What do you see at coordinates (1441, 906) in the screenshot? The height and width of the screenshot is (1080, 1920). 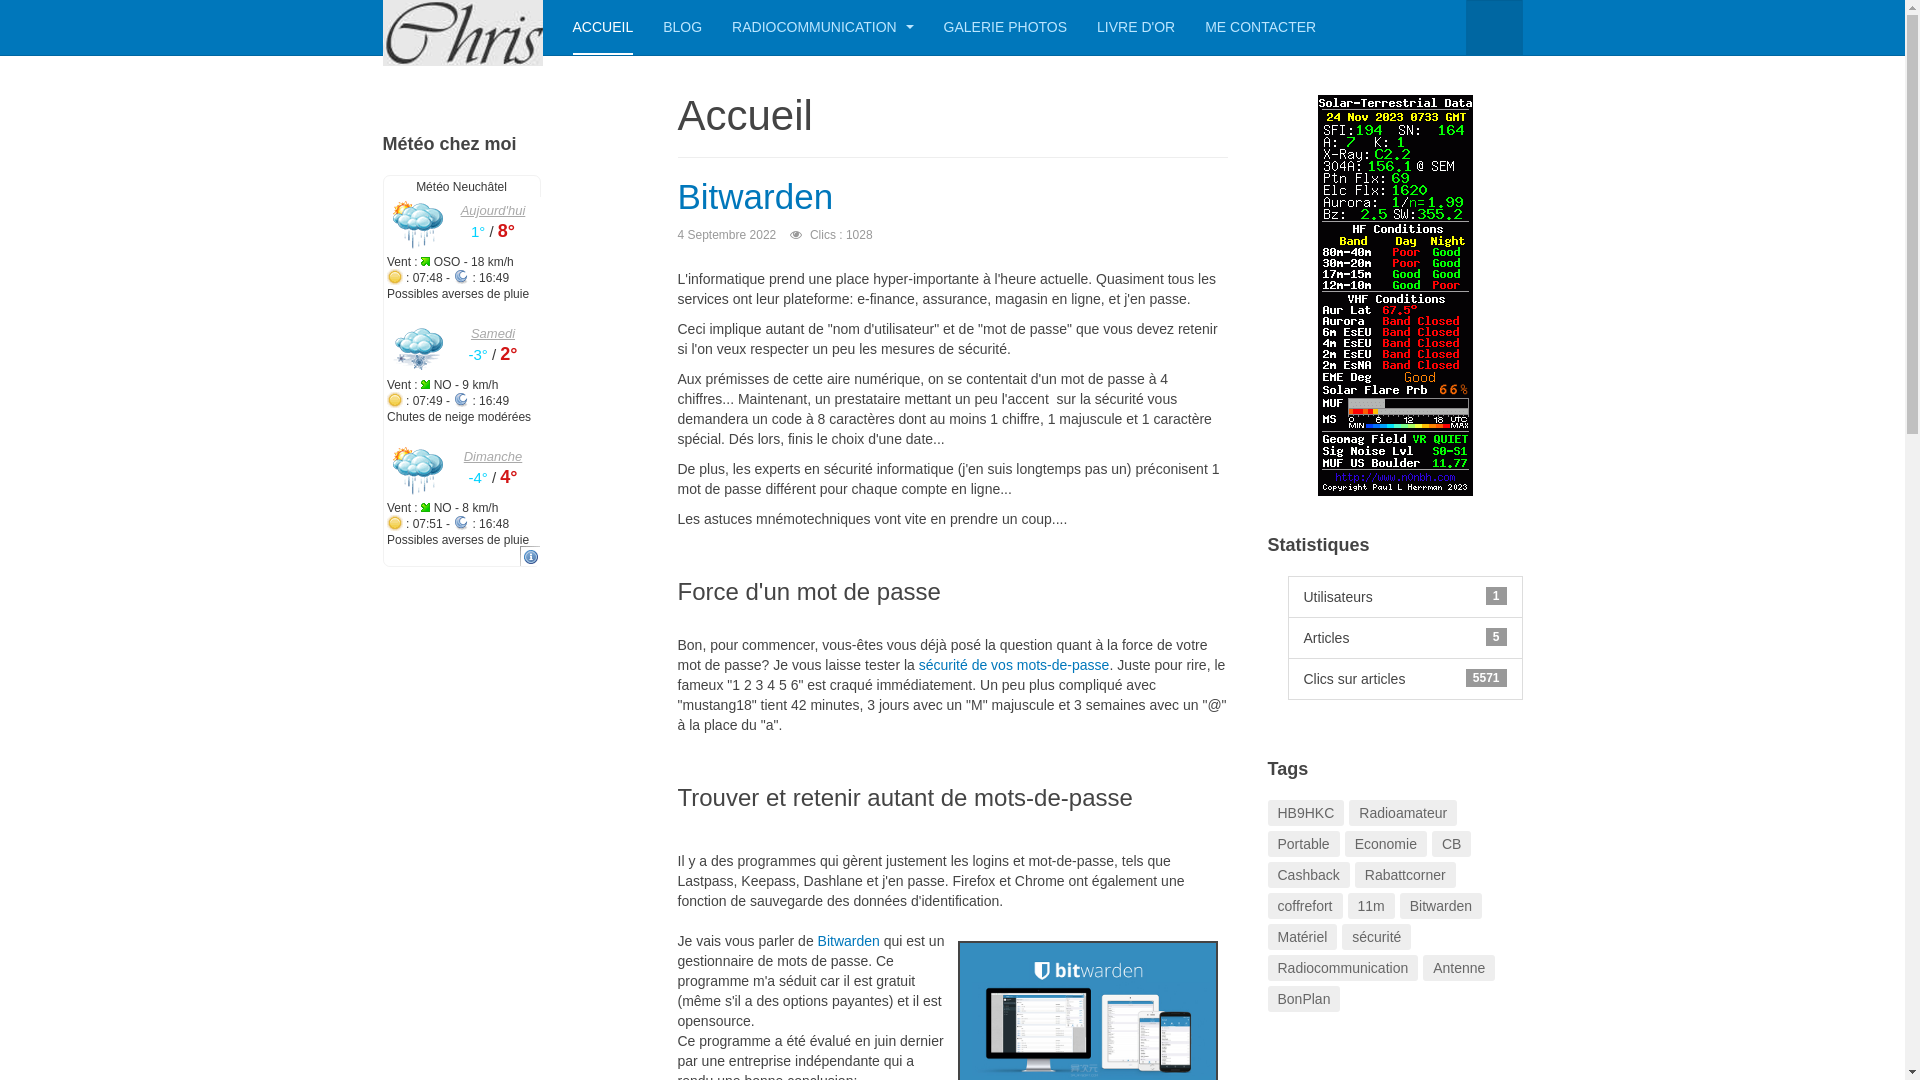 I see `Bitwarden` at bounding box center [1441, 906].